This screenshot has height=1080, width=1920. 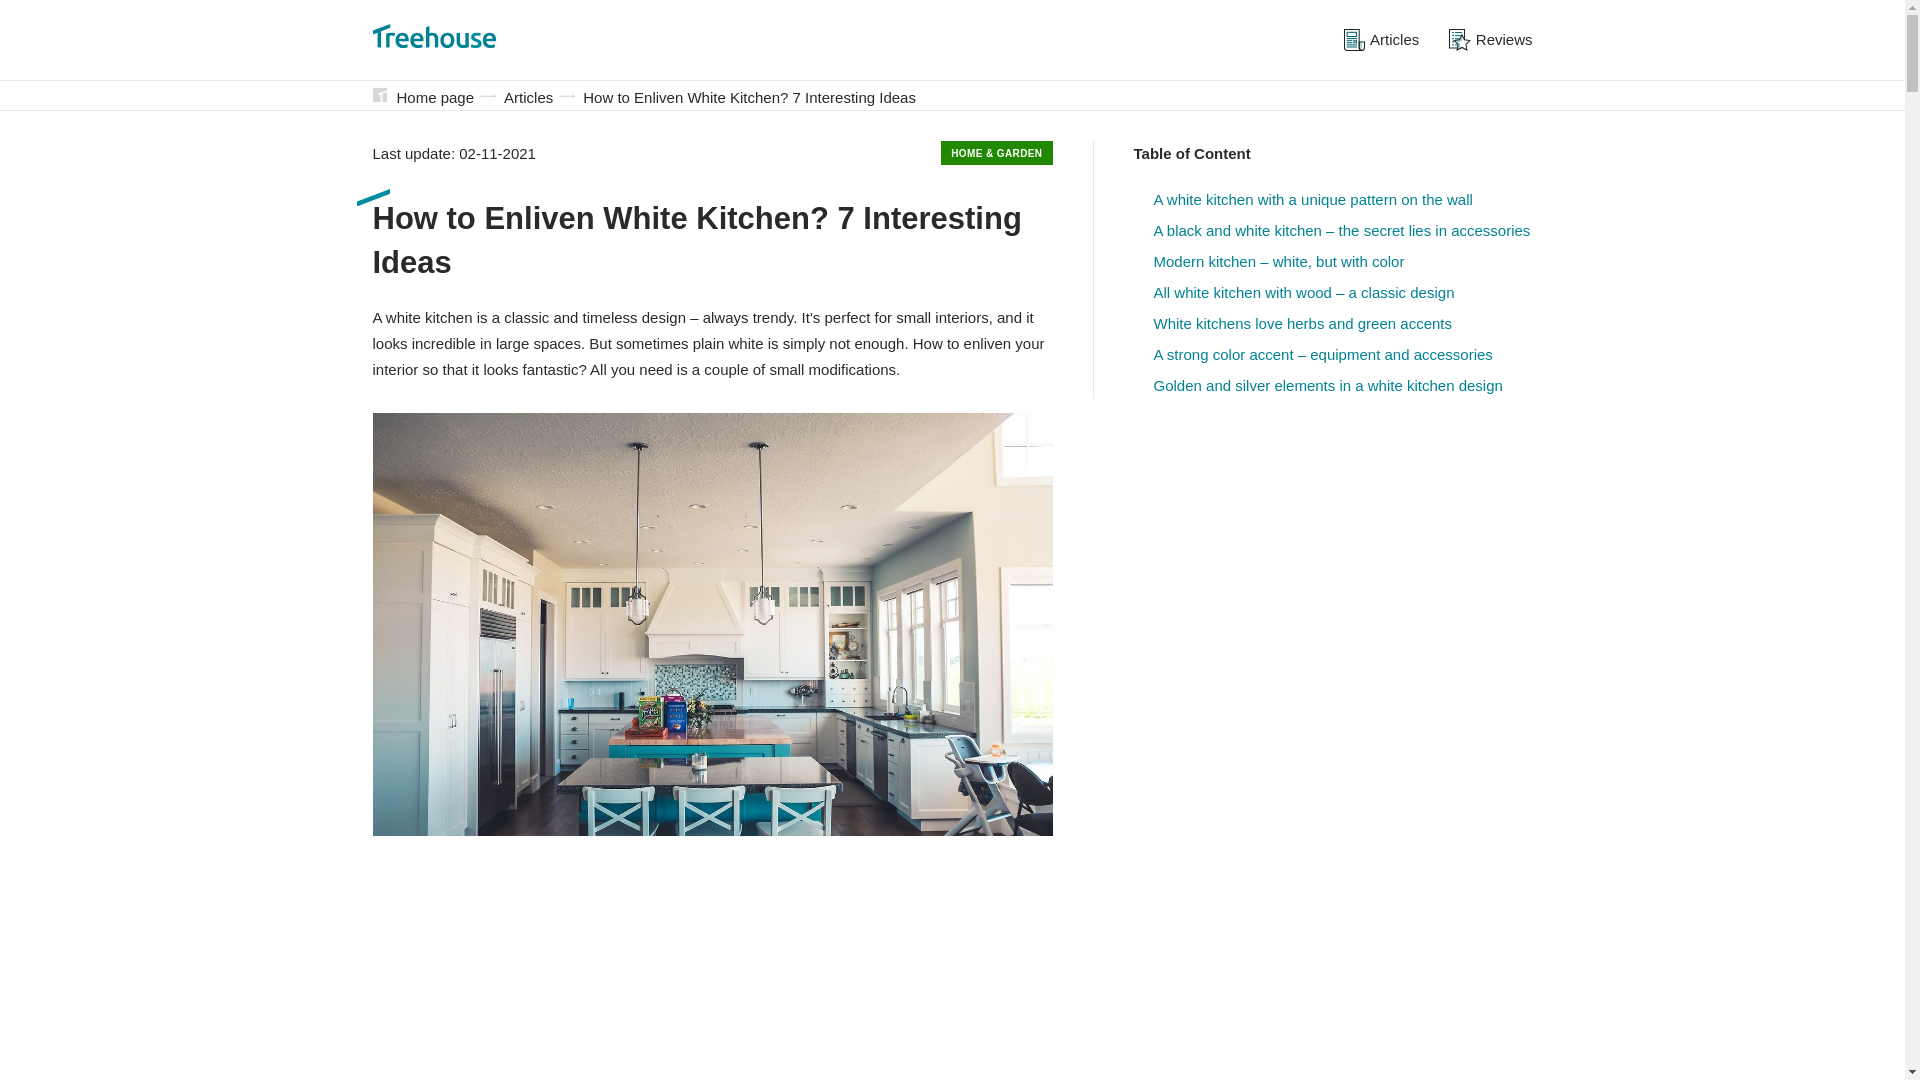 I want to click on Reviews, so click(x=1490, y=40).